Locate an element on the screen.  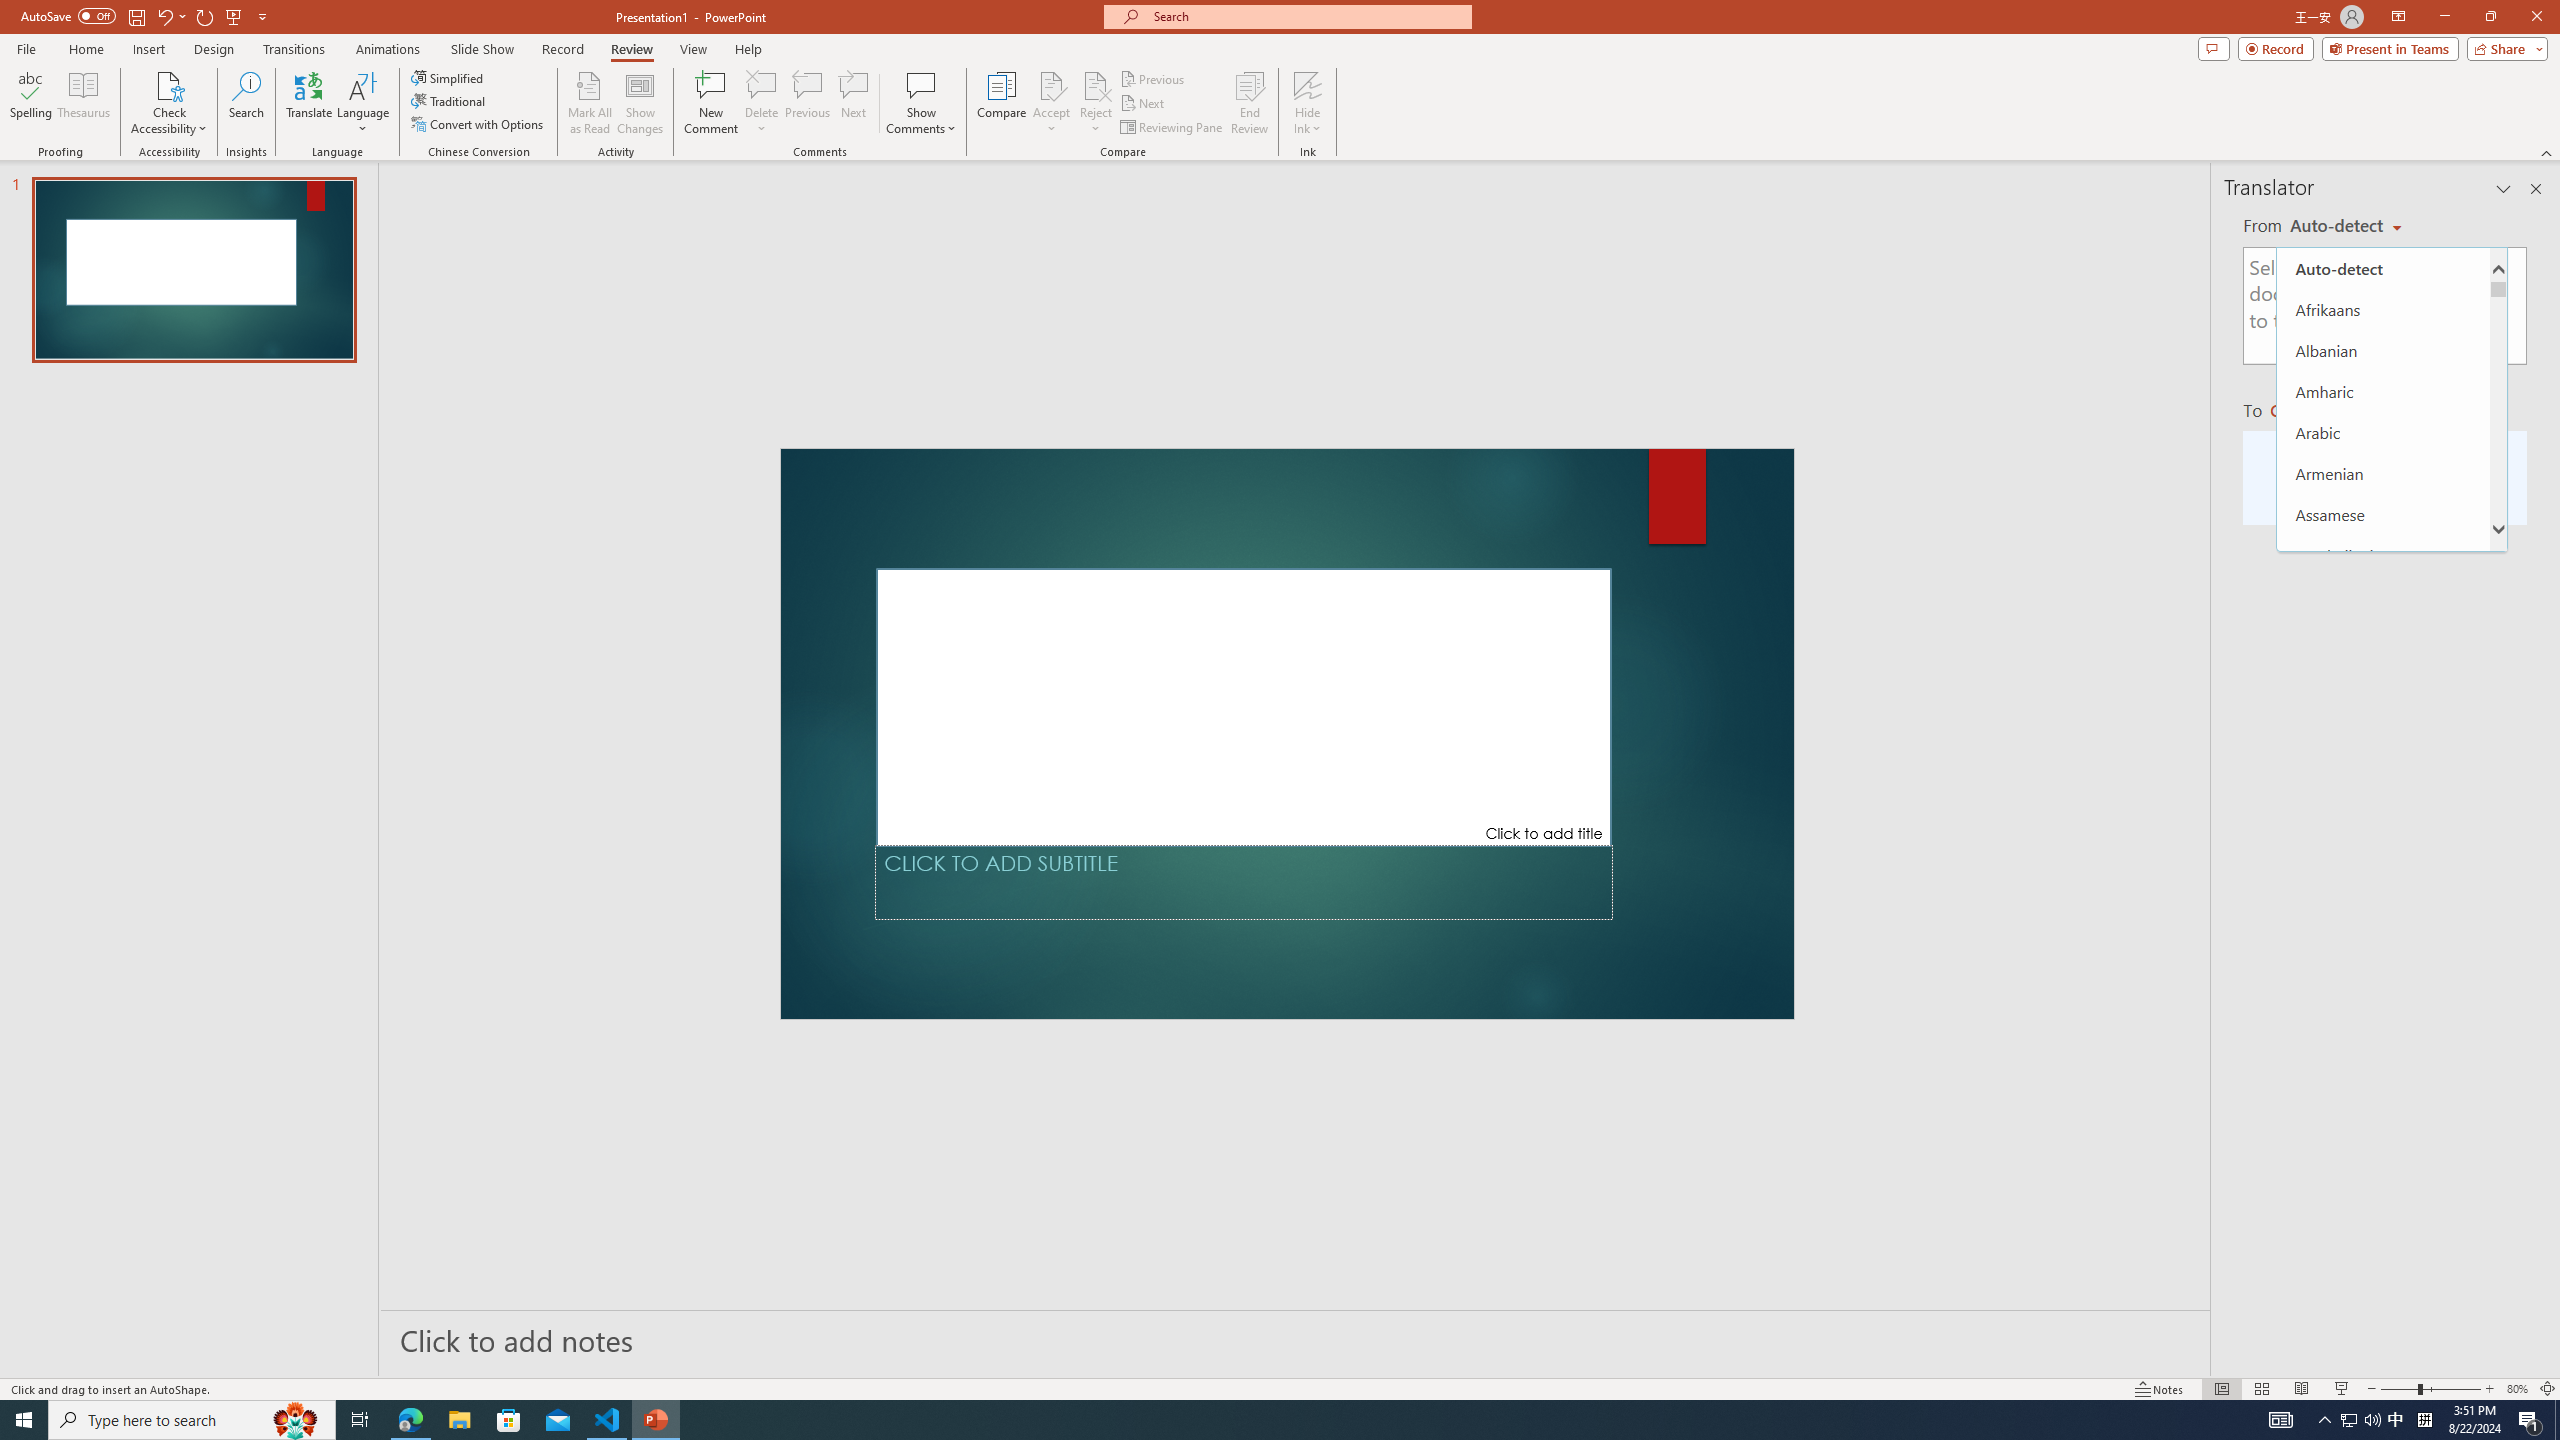
Reject is located at coordinates (1096, 103).